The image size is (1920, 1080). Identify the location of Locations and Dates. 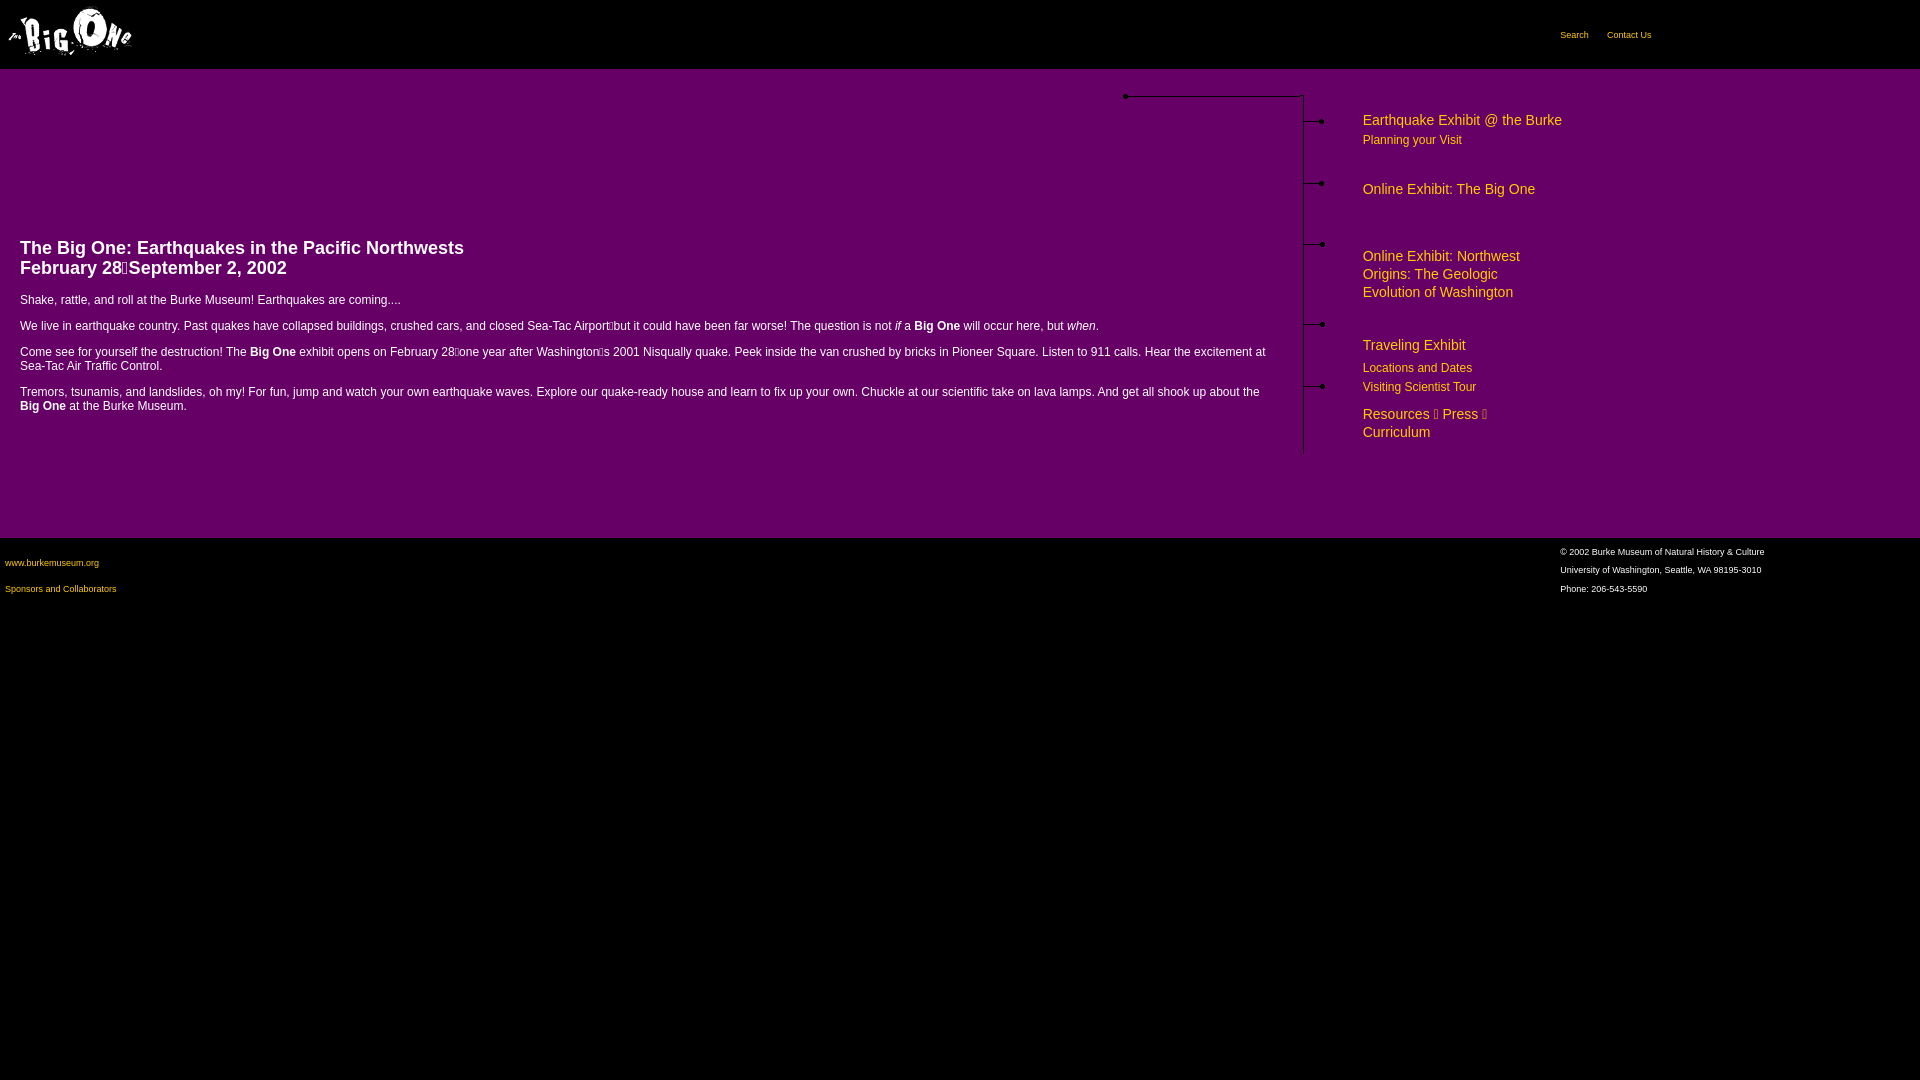
(1418, 367).